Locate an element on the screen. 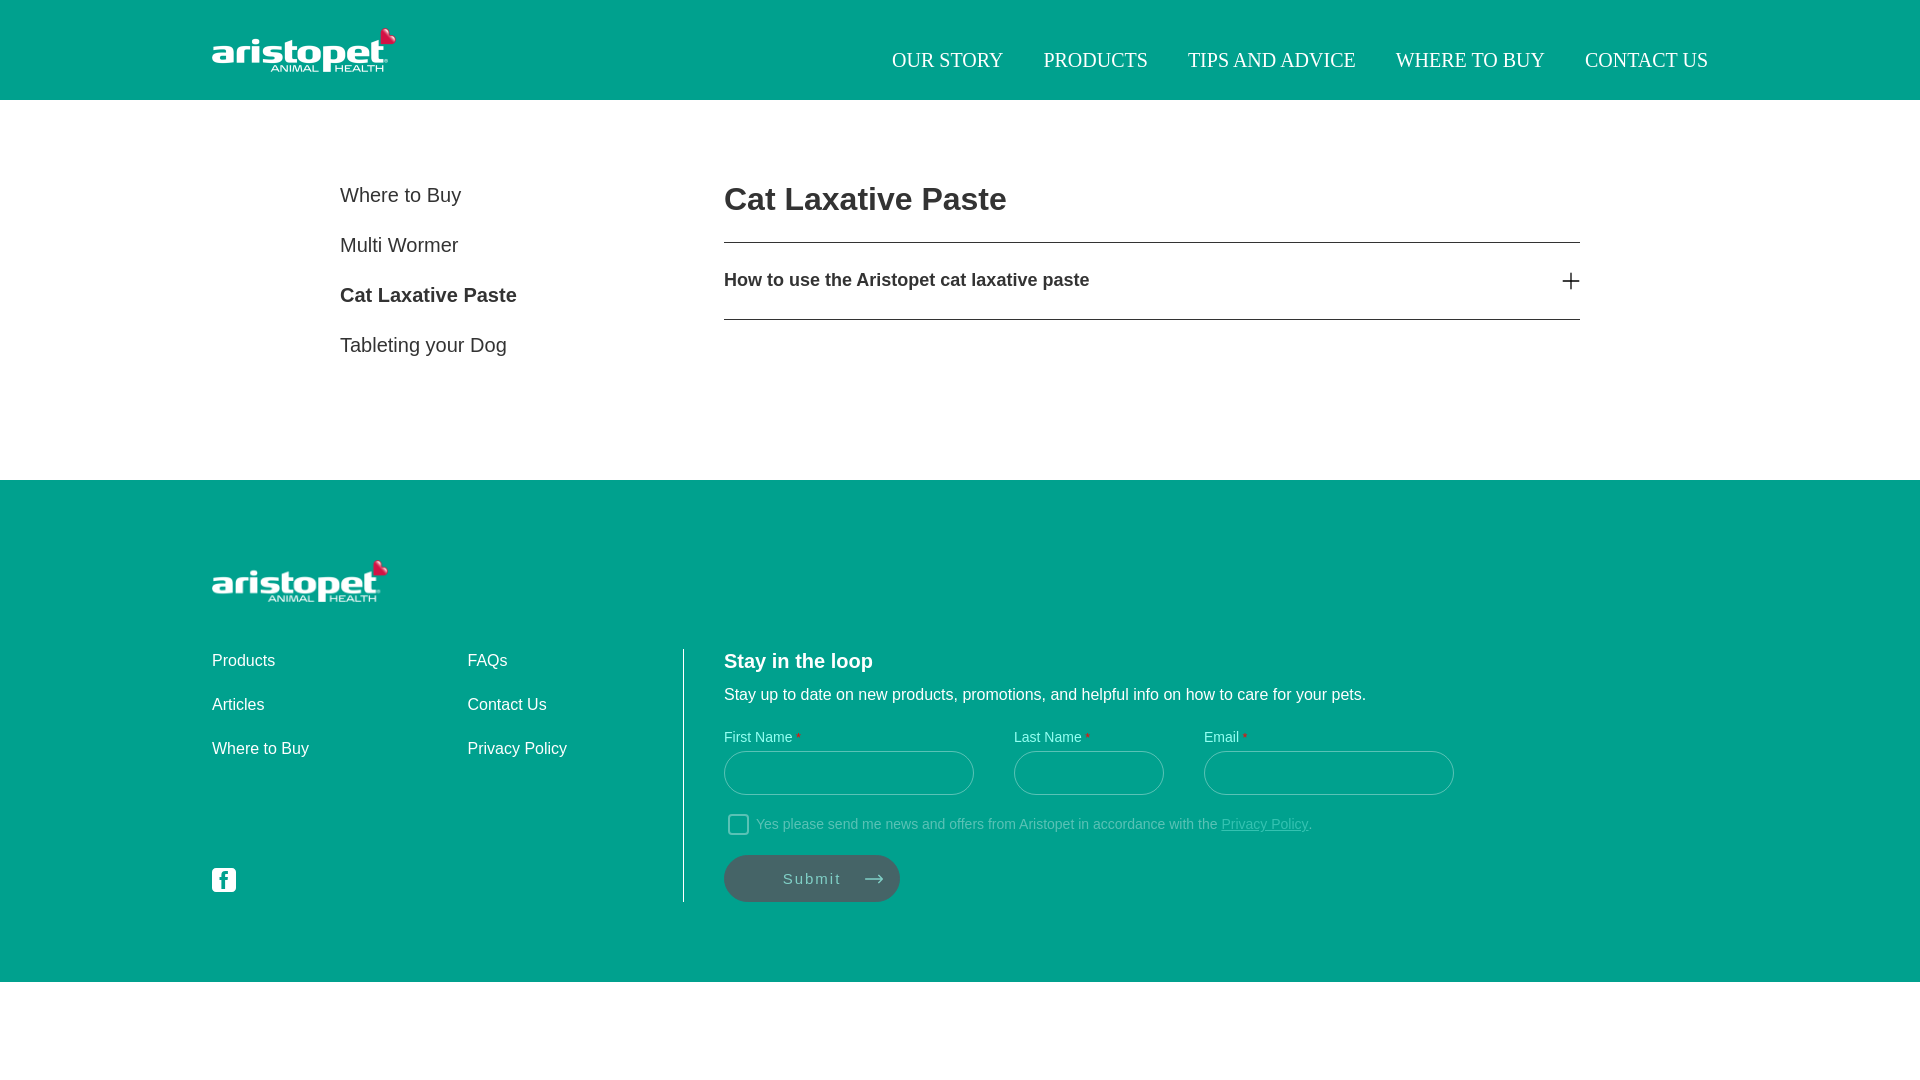 This screenshot has height=1080, width=1920. WHERE TO BUY is located at coordinates (1470, 60).